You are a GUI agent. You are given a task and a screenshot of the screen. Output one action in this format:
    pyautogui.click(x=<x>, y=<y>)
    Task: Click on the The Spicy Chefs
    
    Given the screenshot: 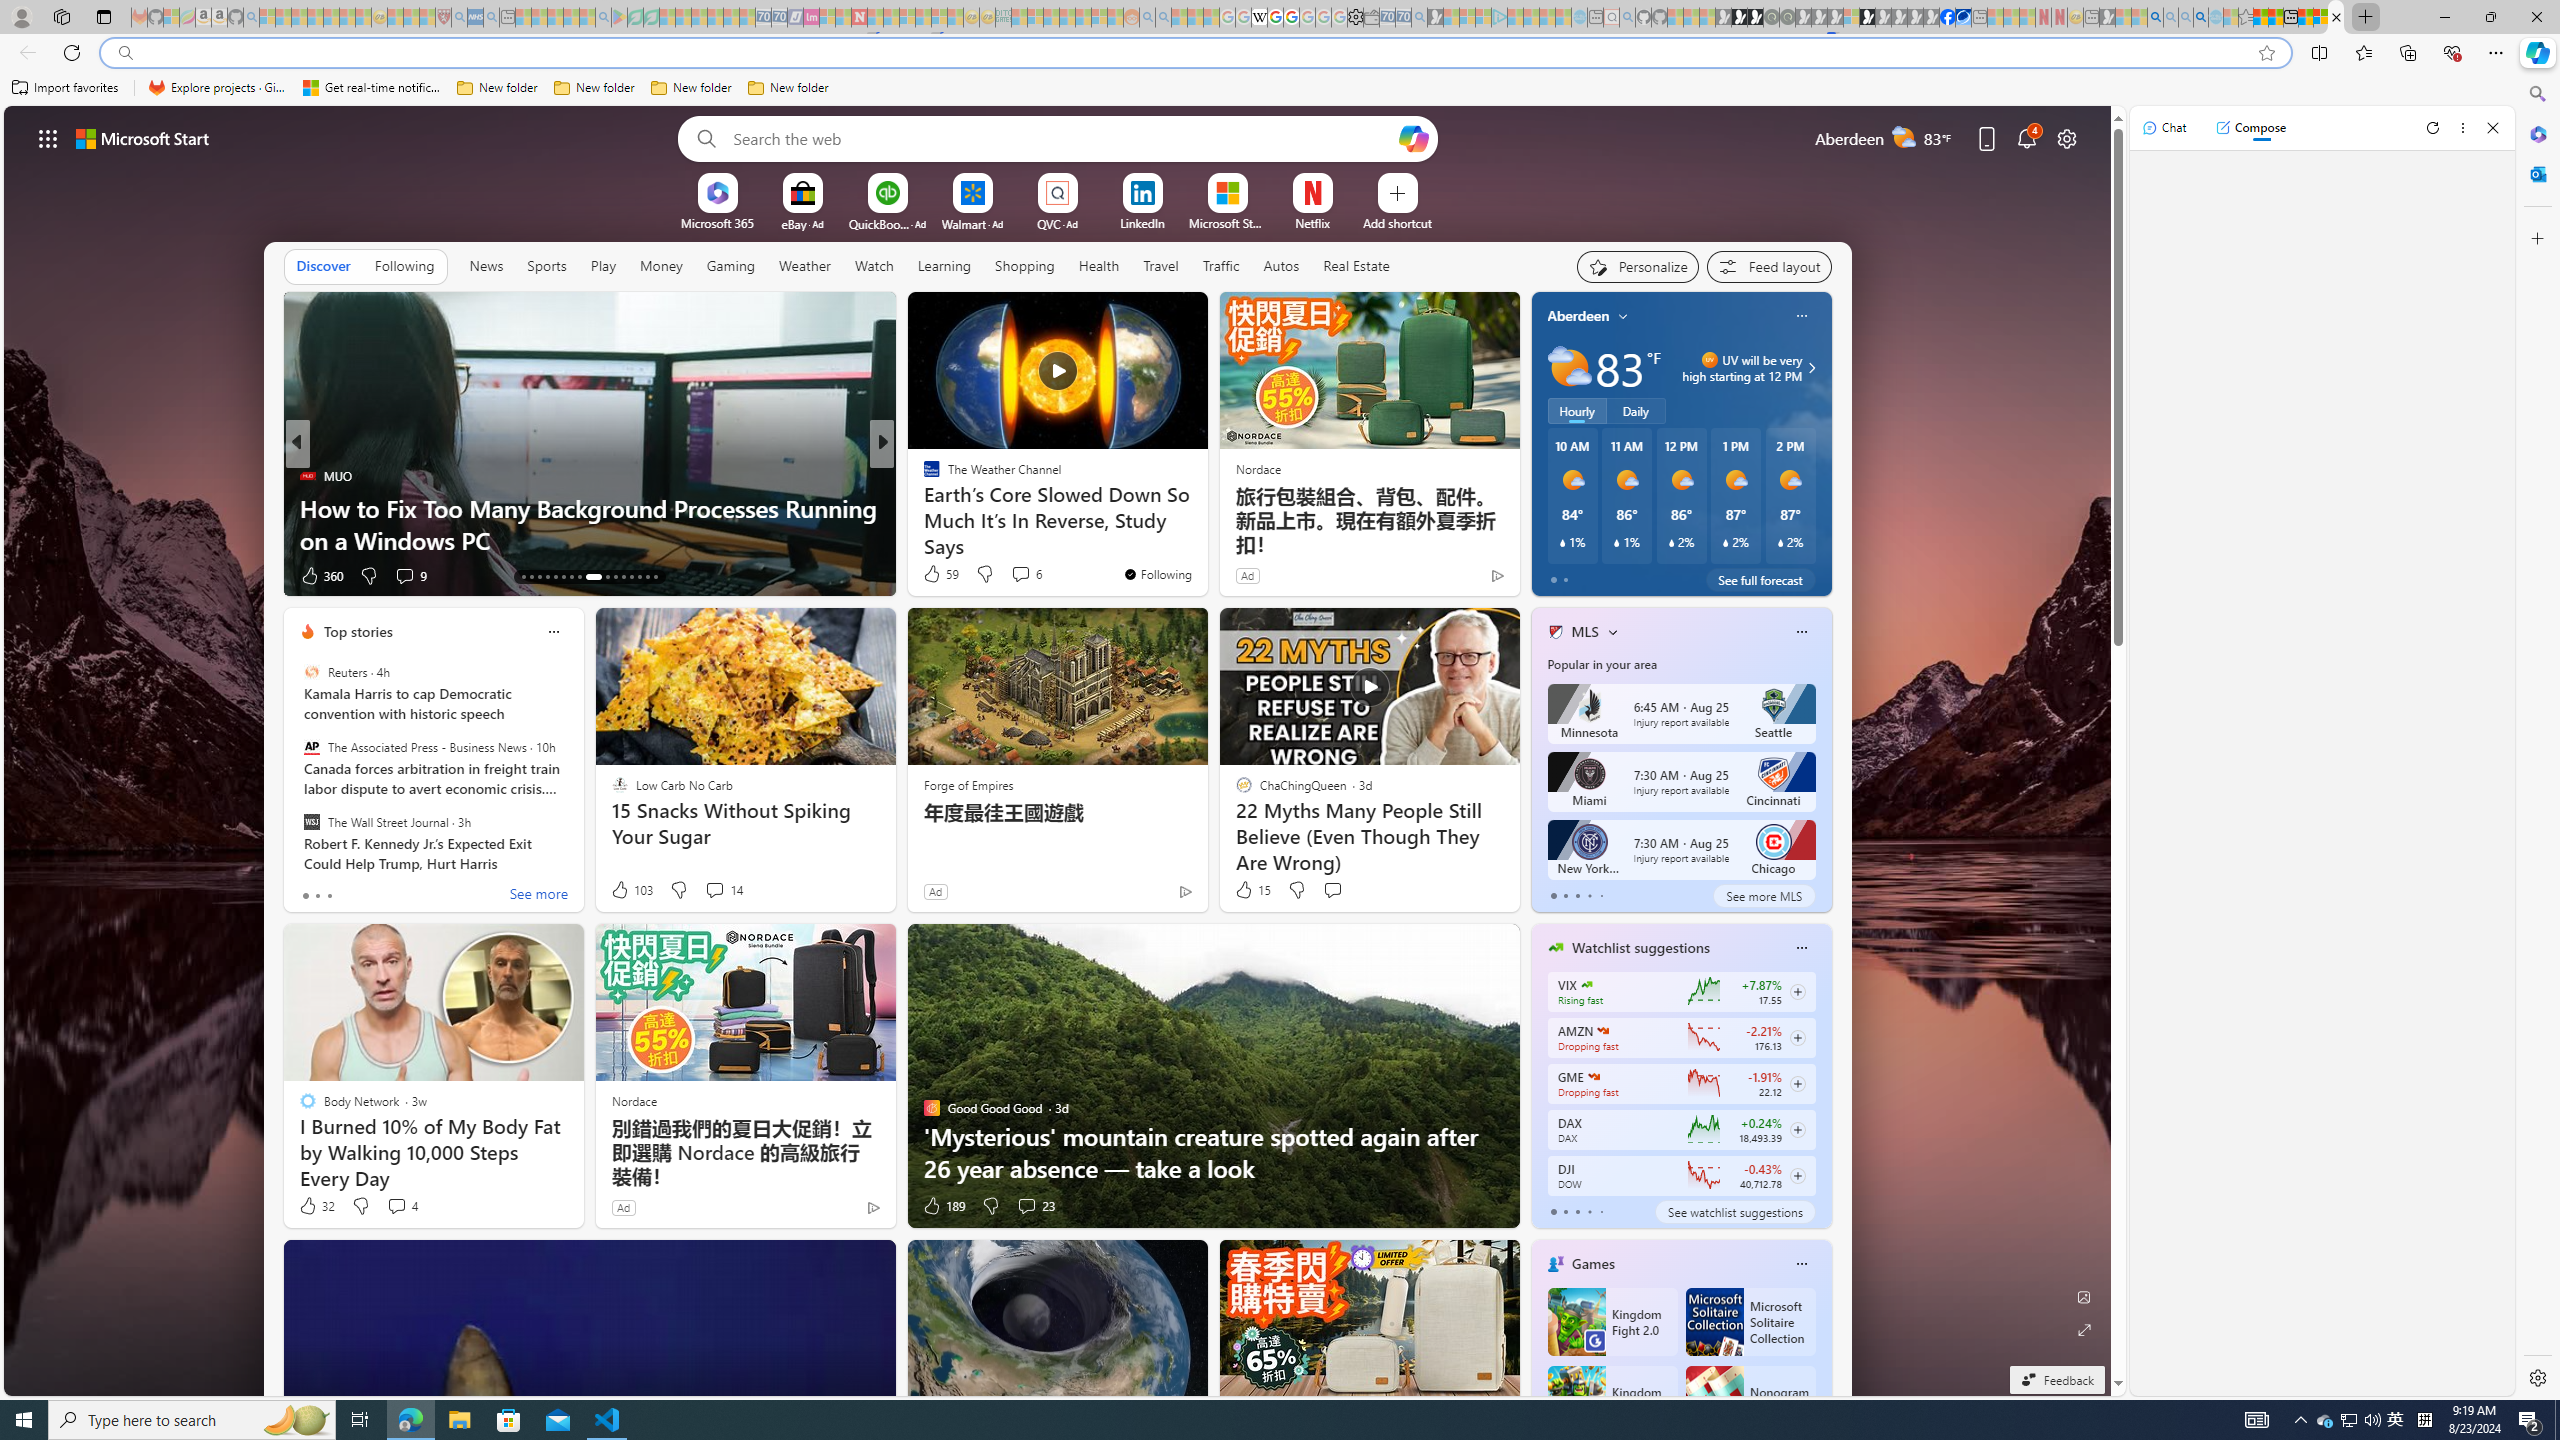 What is the action you would take?
    pyautogui.click(x=922, y=476)
    